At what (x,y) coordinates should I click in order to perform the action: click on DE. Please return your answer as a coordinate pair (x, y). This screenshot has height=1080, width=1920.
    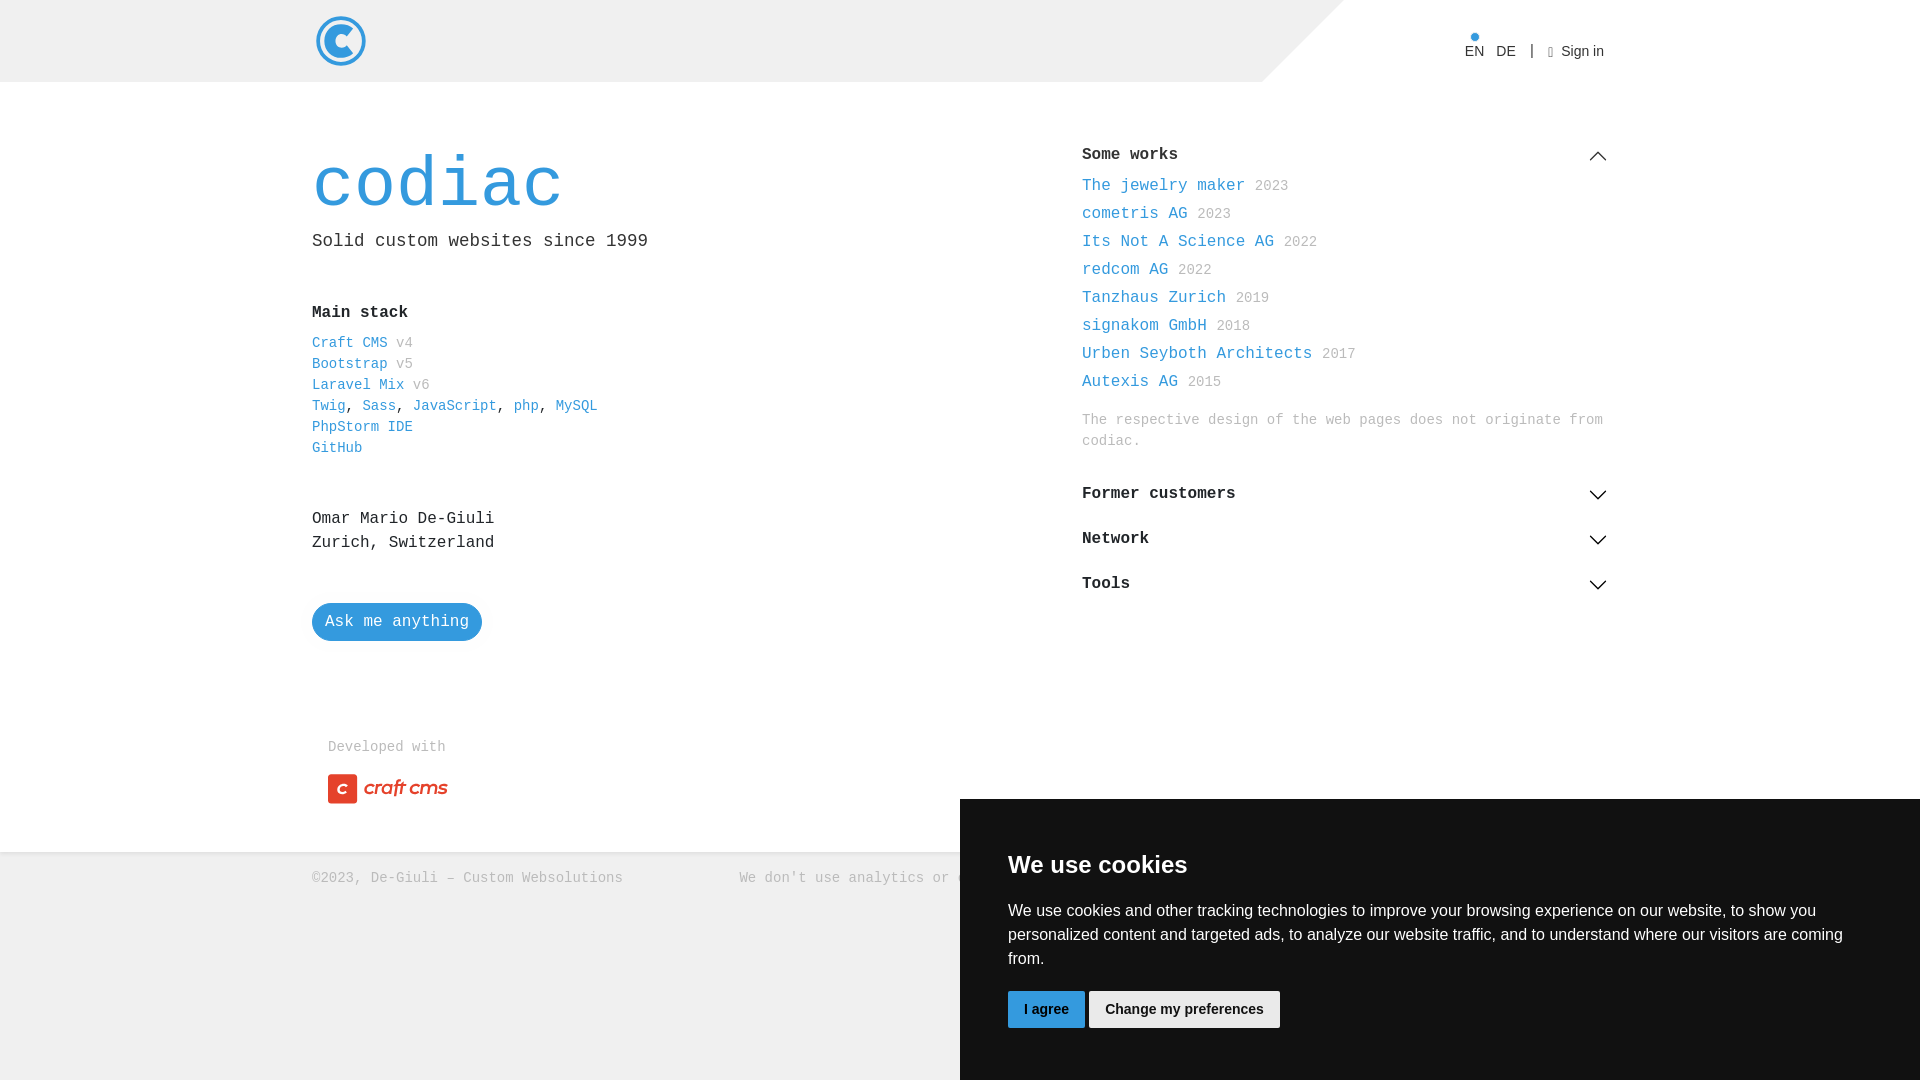
    Looking at the image, I should click on (1506, 48).